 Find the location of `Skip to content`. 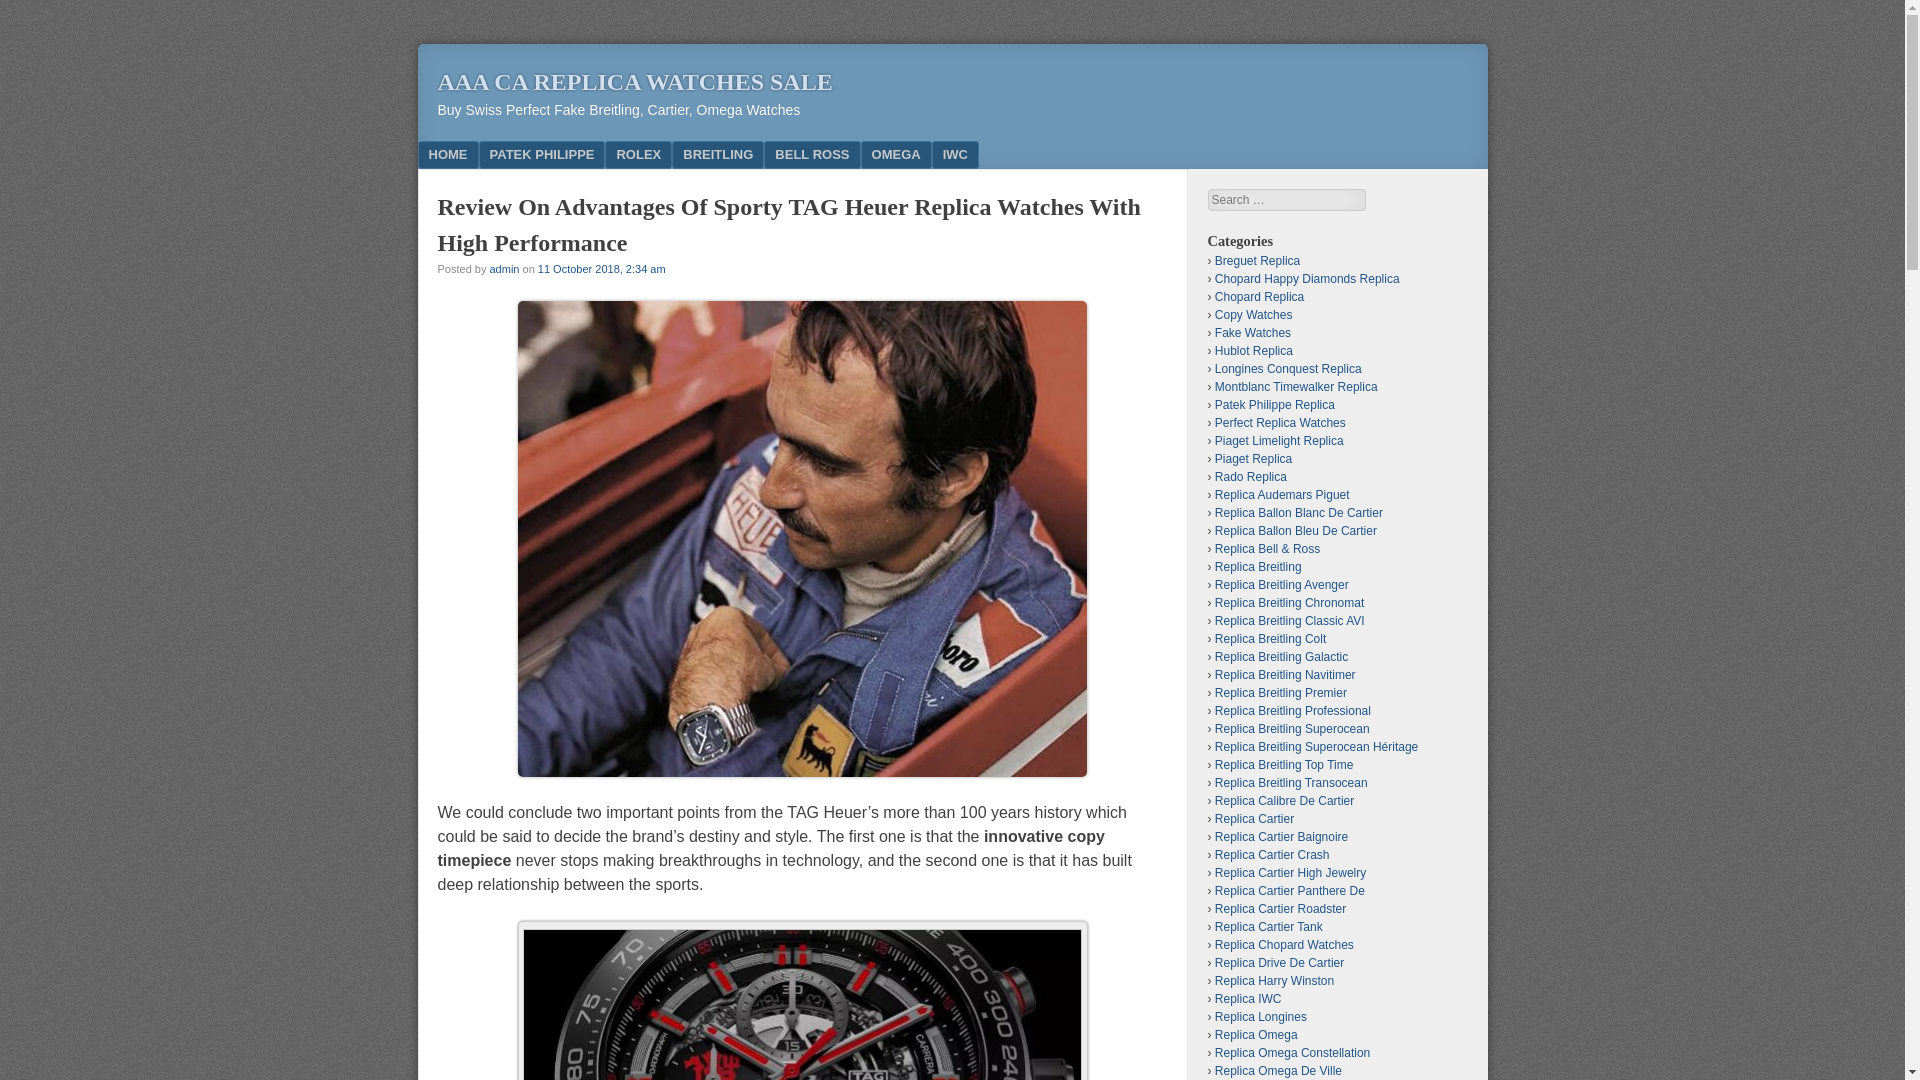

Skip to content is located at coordinates (488, 154).